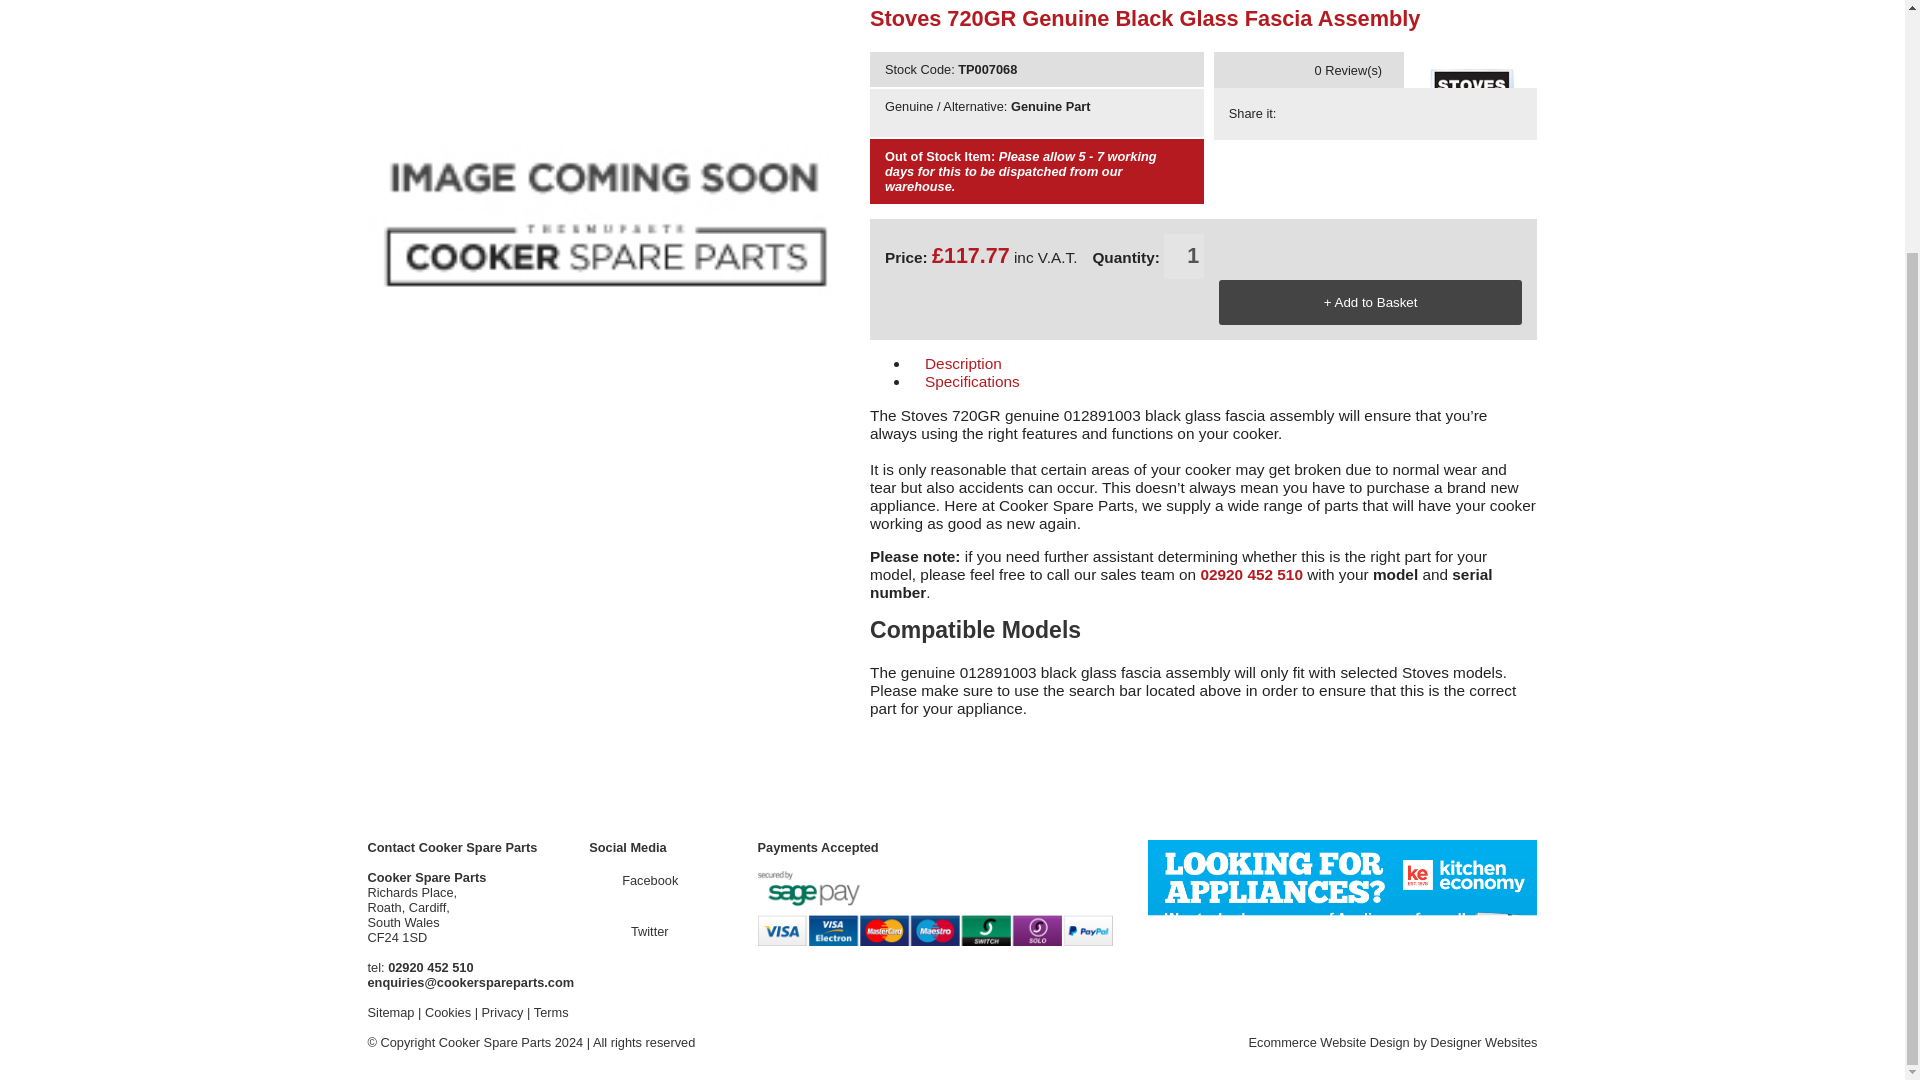 This screenshot has width=1920, height=1080. What do you see at coordinates (430, 968) in the screenshot?
I see `call us today on 02920 452 510` at bounding box center [430, 968].